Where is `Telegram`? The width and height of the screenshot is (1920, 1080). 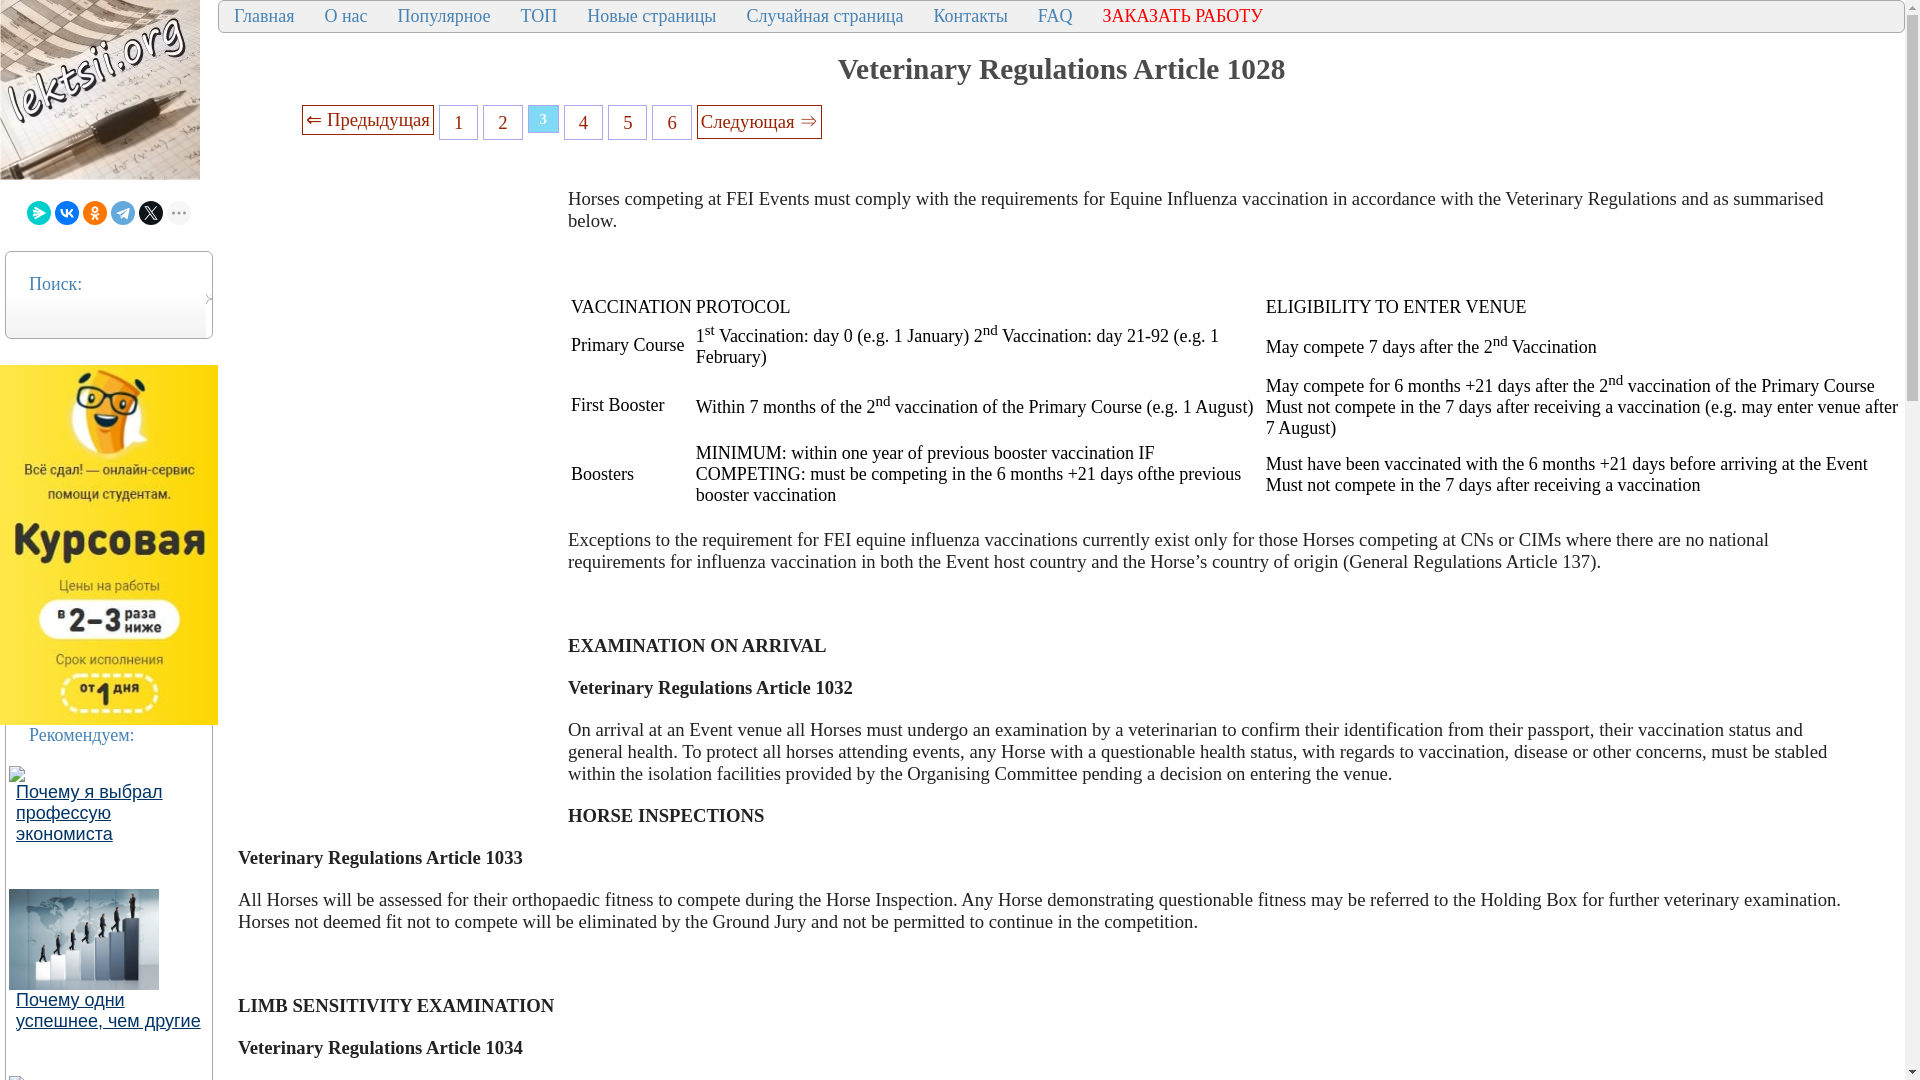
Telegram is located at coordinates (122, 212).